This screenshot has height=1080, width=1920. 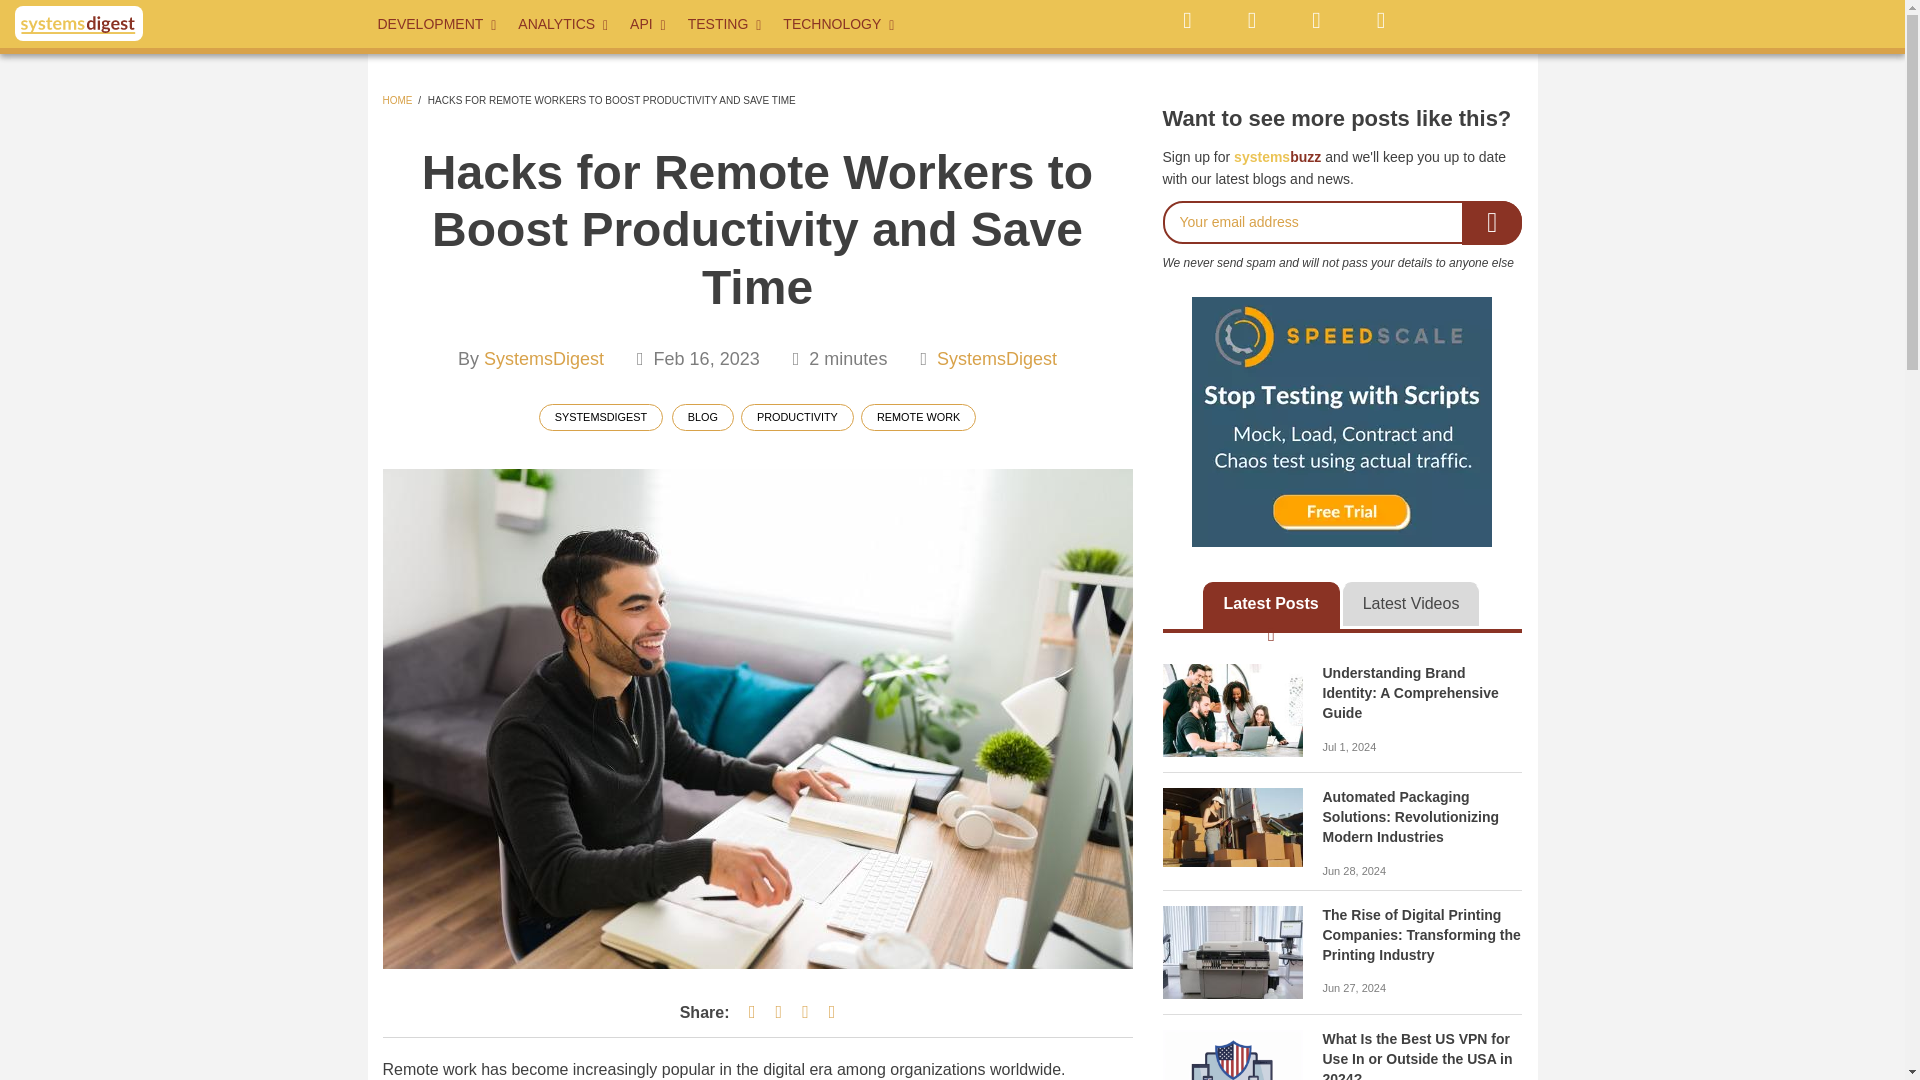 I want to click on PRODUCTIVITY, so click(x=798, y=416).